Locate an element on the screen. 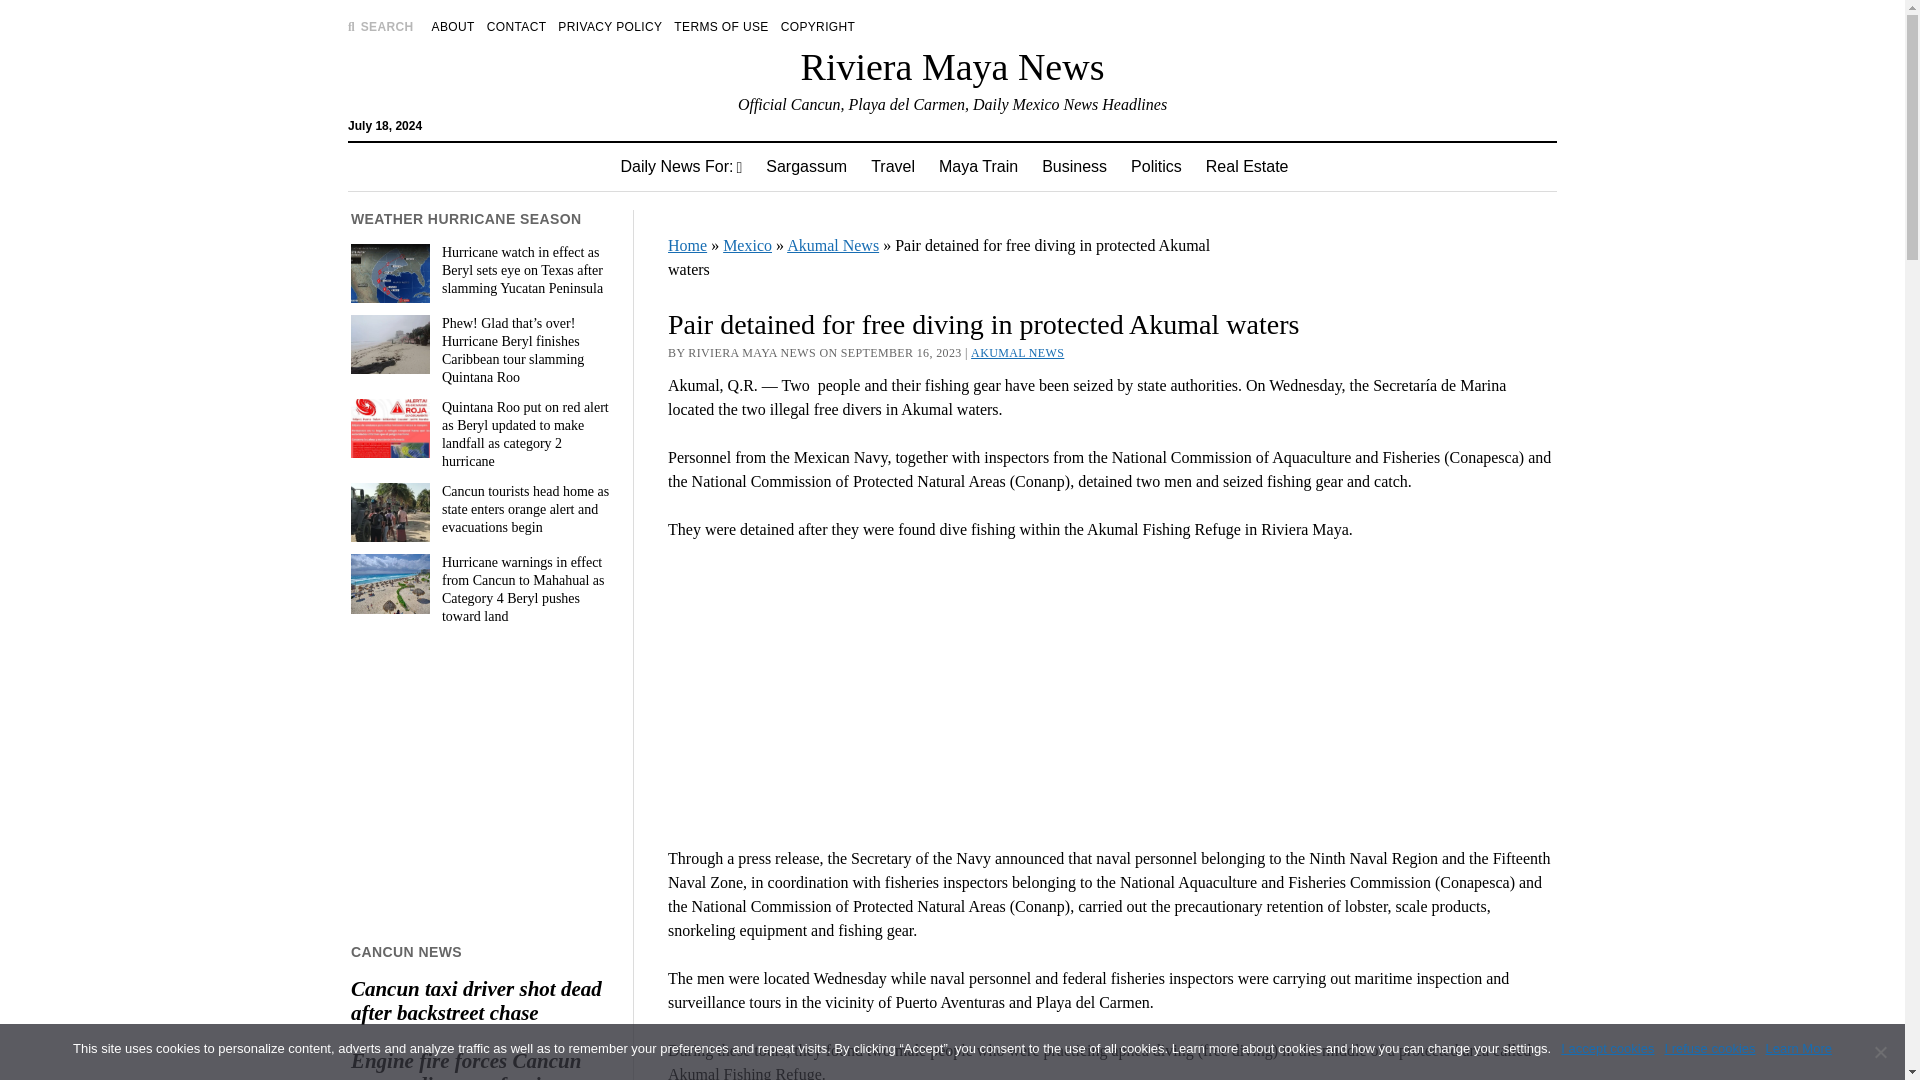 This screenshot has height=1080, width=1920. Sargassum is located at coordinates (806, 166).